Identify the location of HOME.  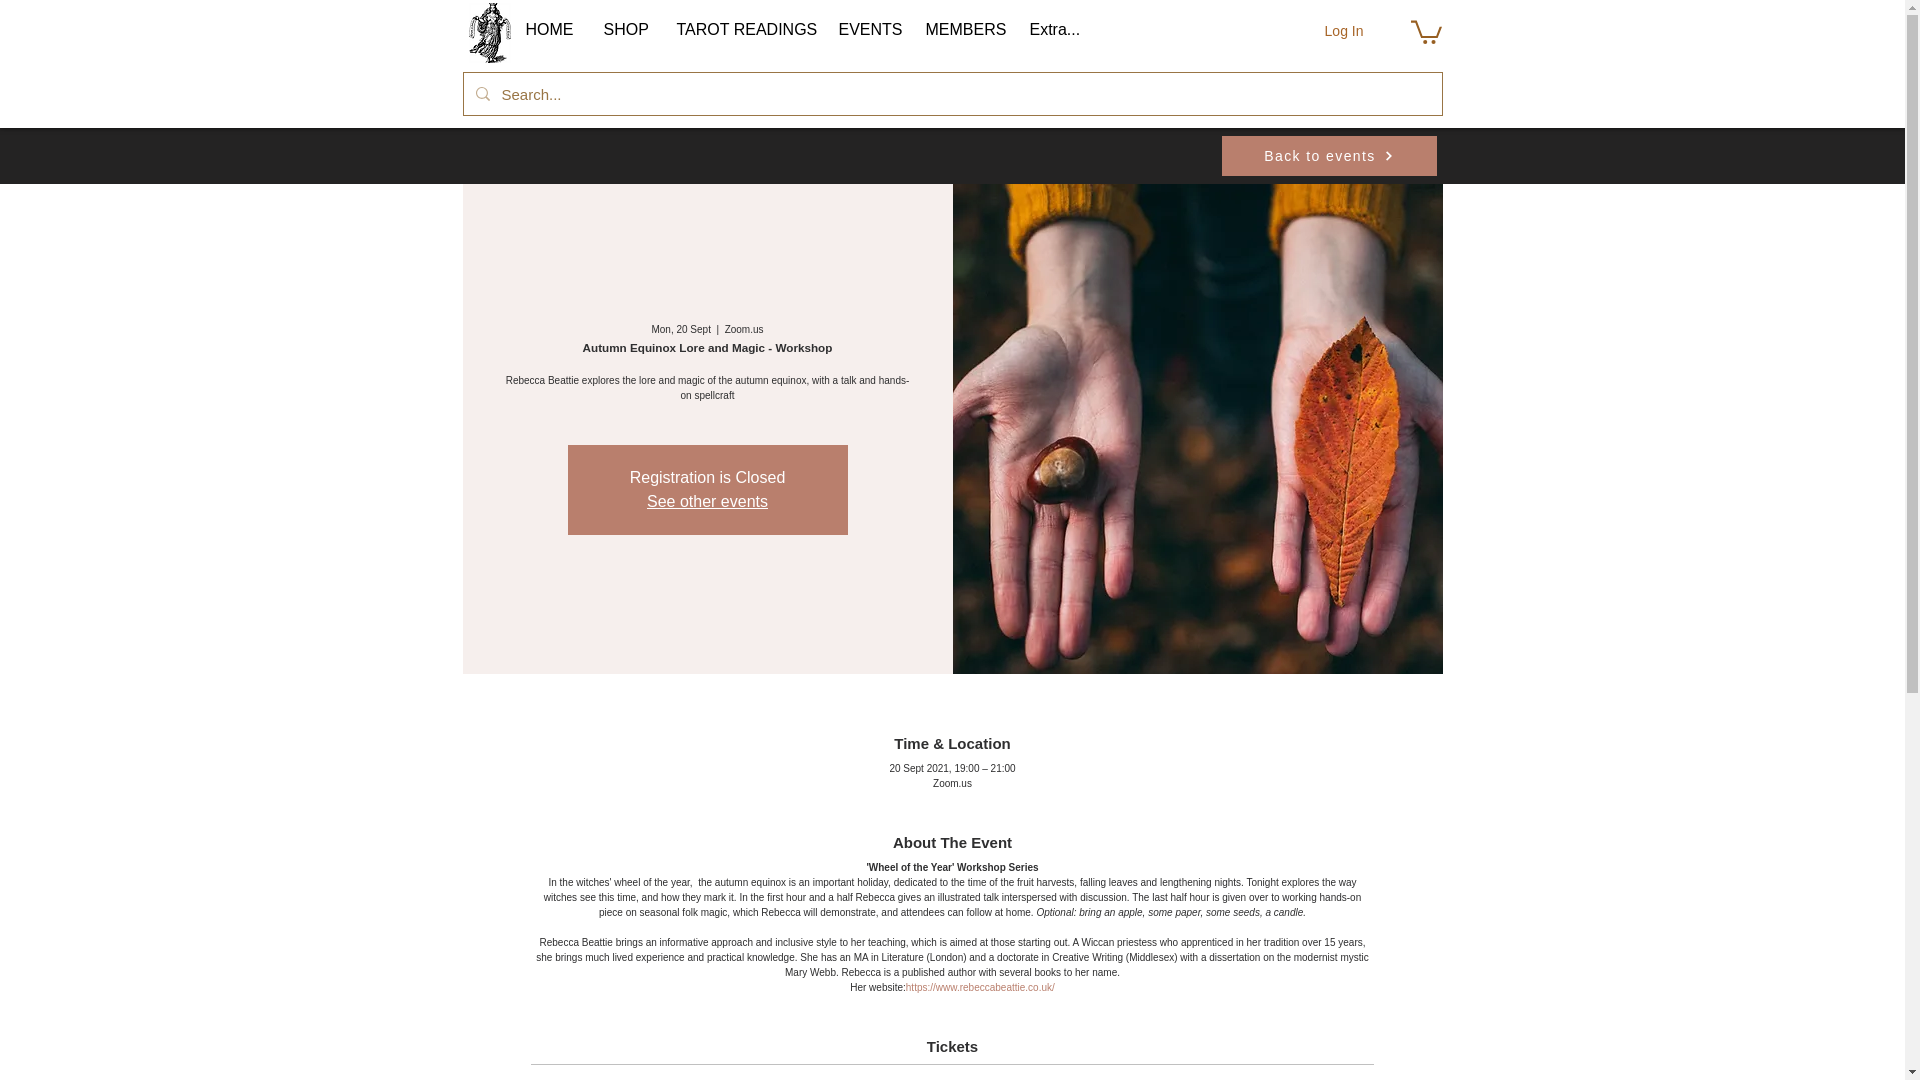
(548, 30).